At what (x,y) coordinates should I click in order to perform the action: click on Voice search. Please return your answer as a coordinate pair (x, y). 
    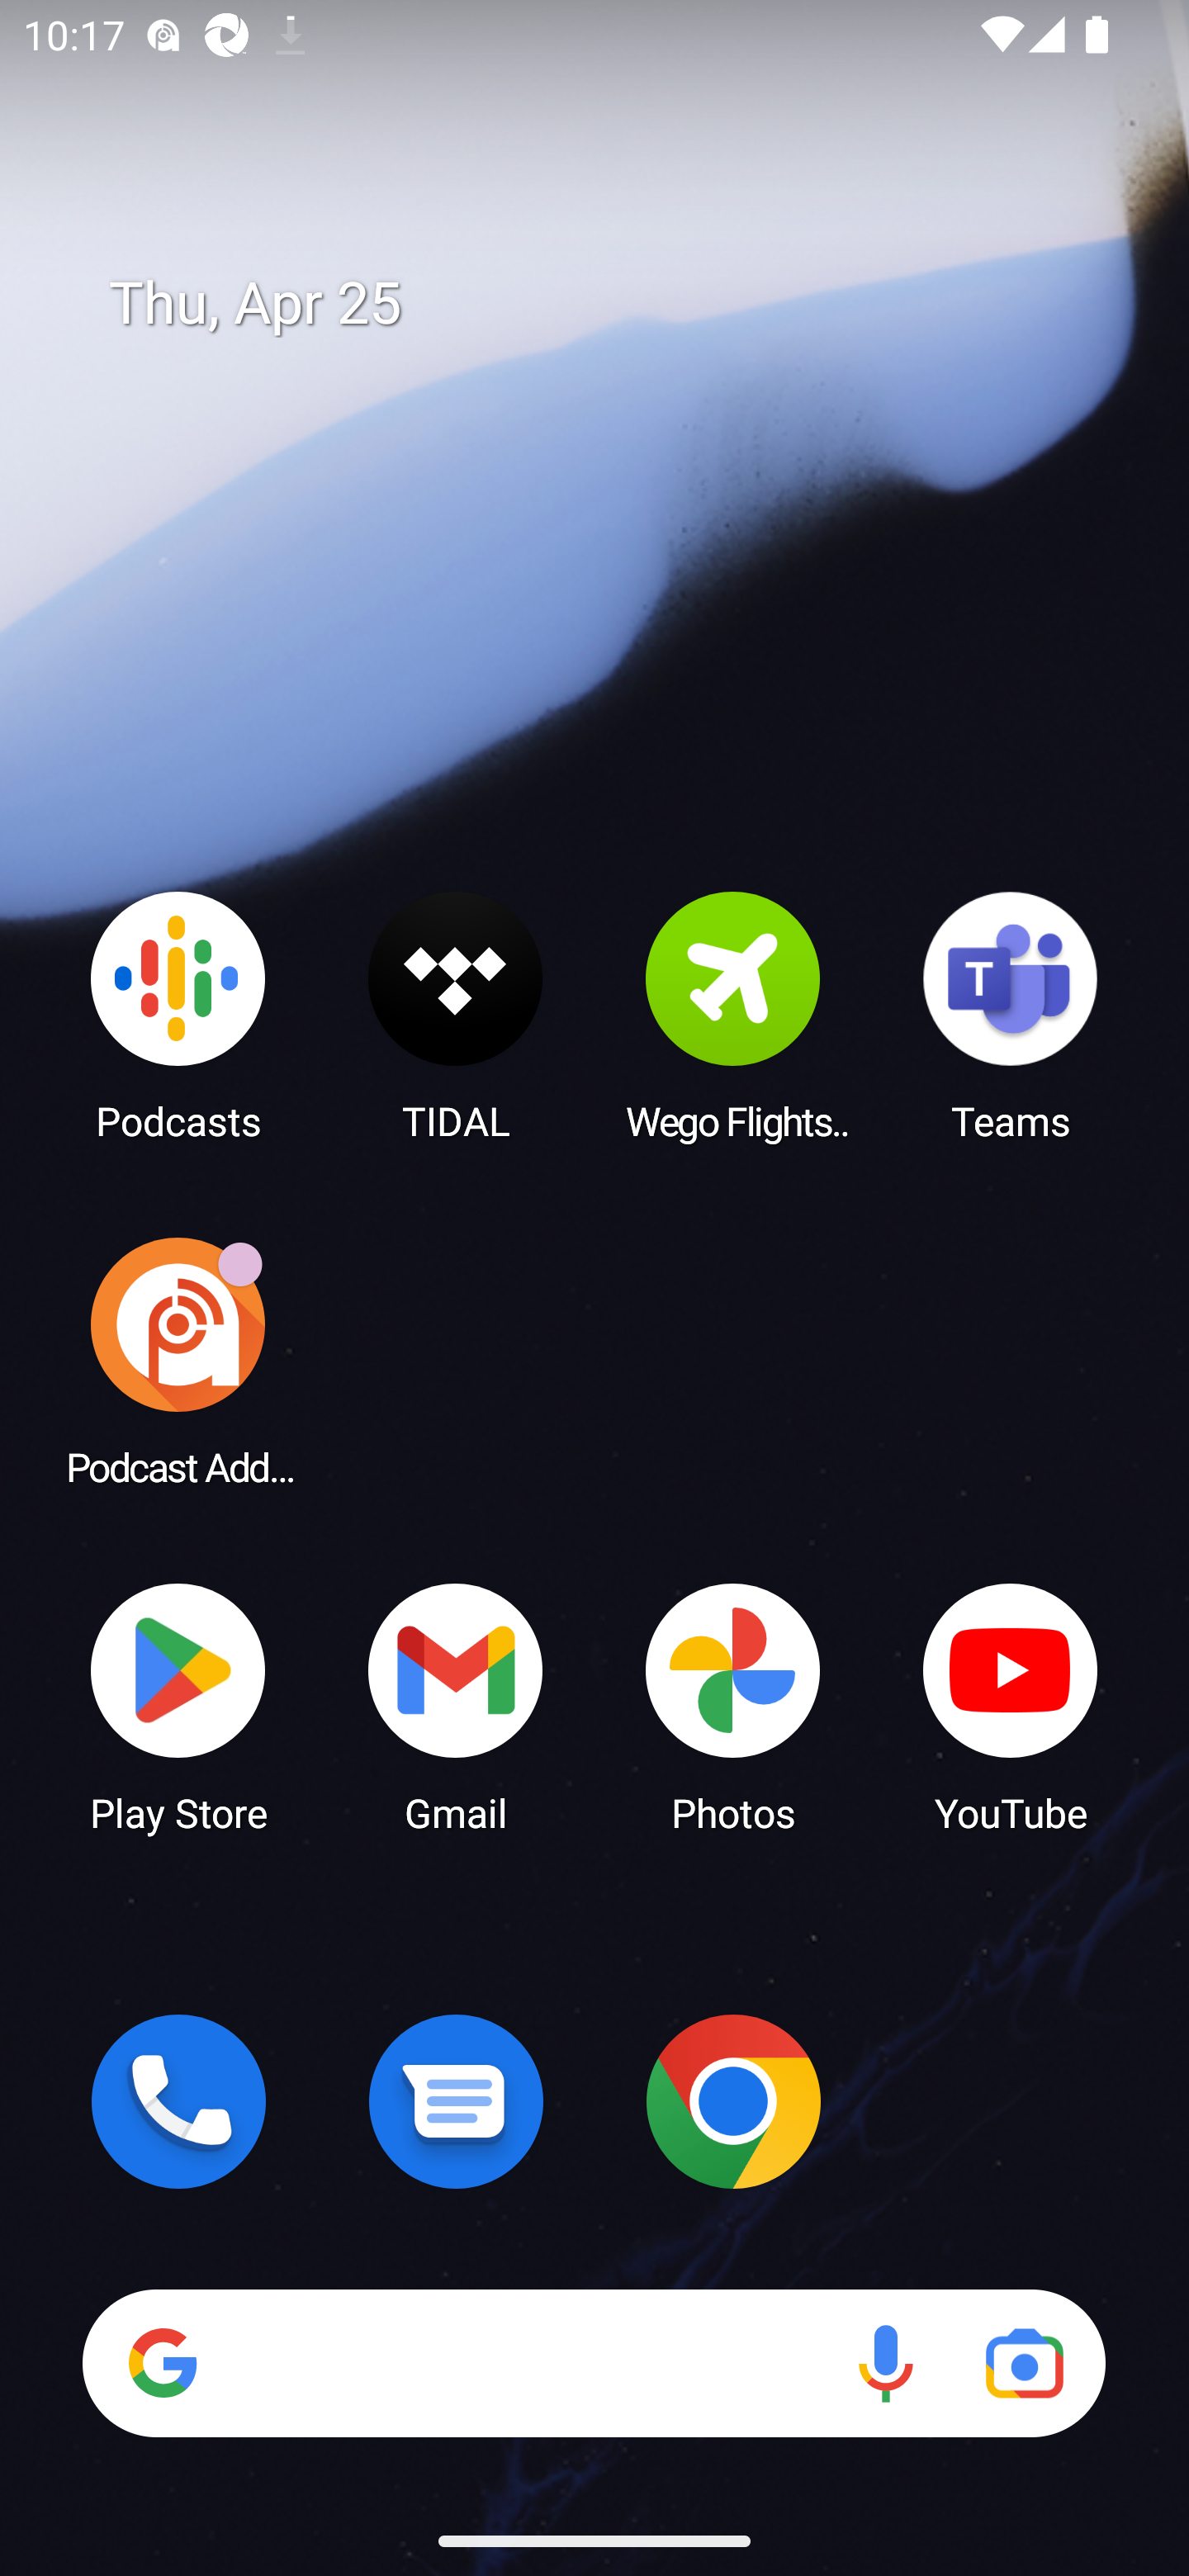
    Looking at the image, I should click on (885, 2363).